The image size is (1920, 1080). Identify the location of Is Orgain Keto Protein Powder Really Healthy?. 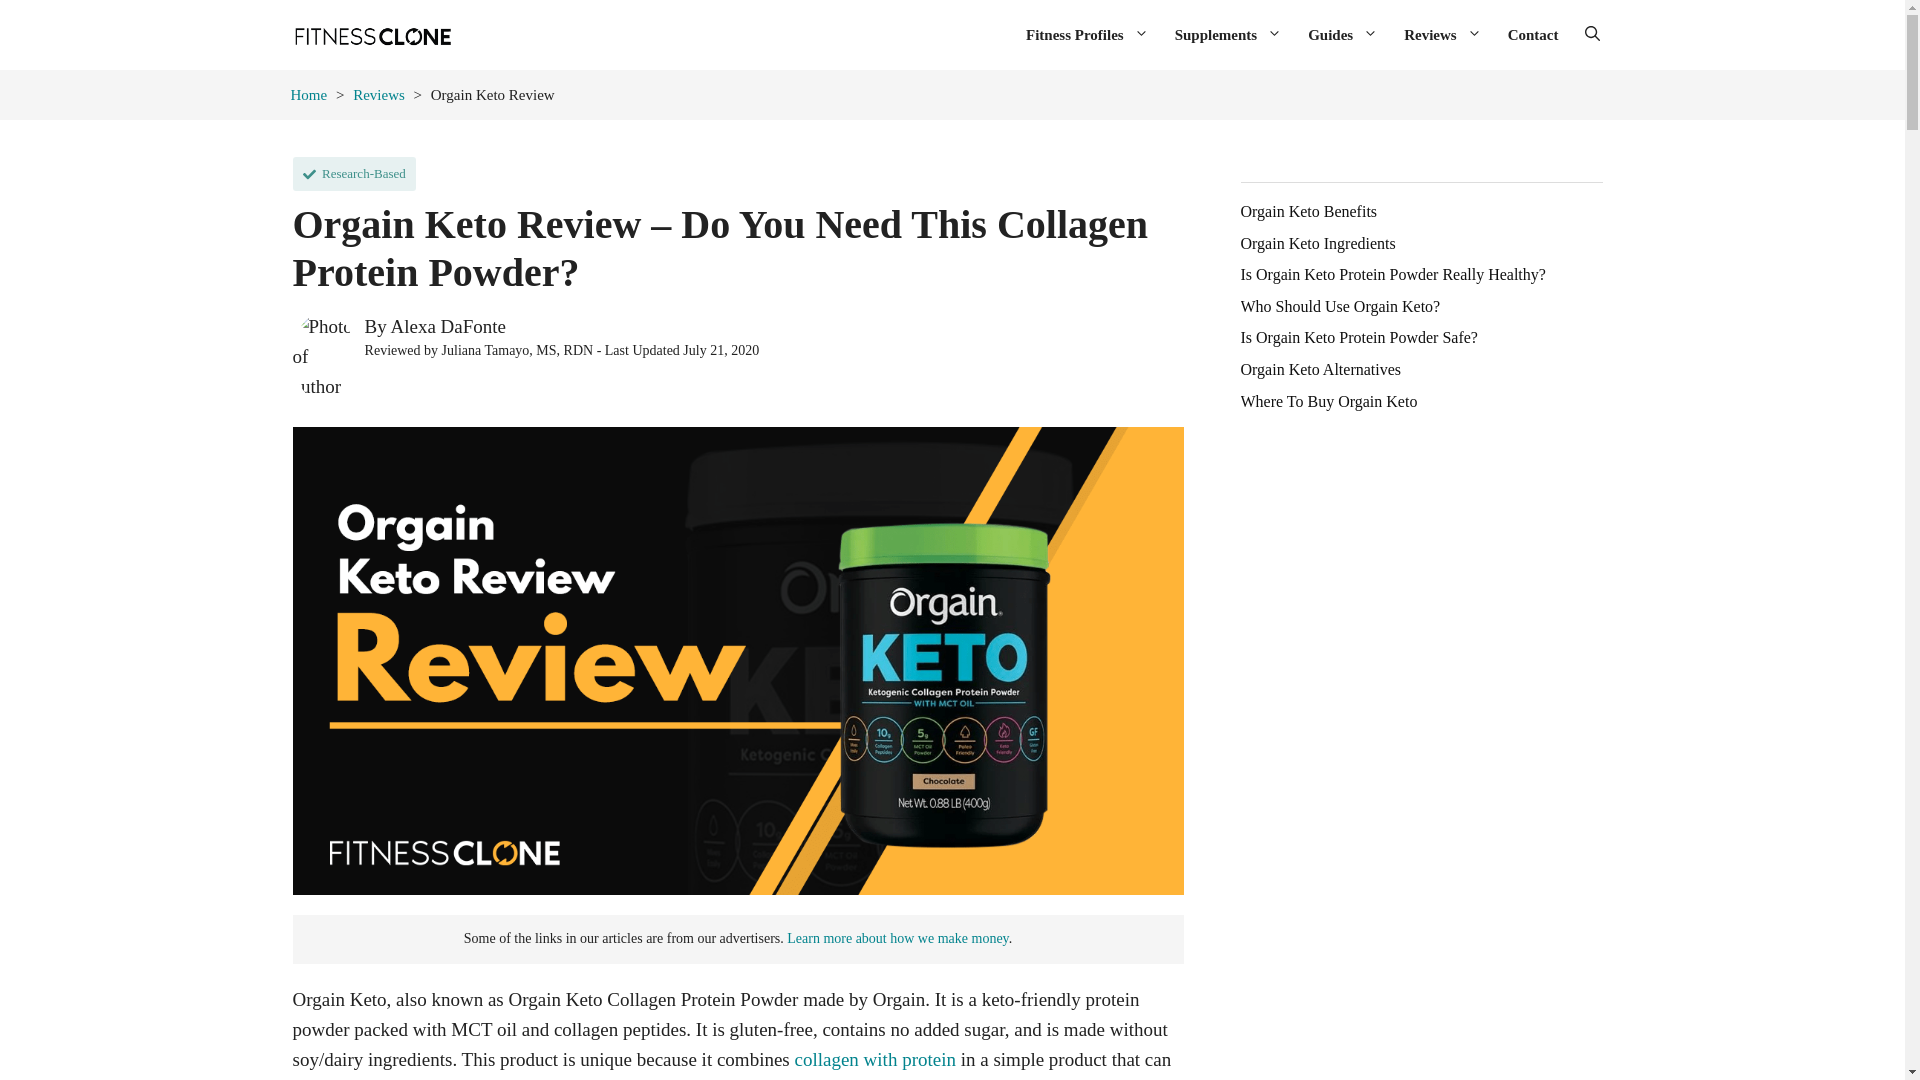
(1392, 274).